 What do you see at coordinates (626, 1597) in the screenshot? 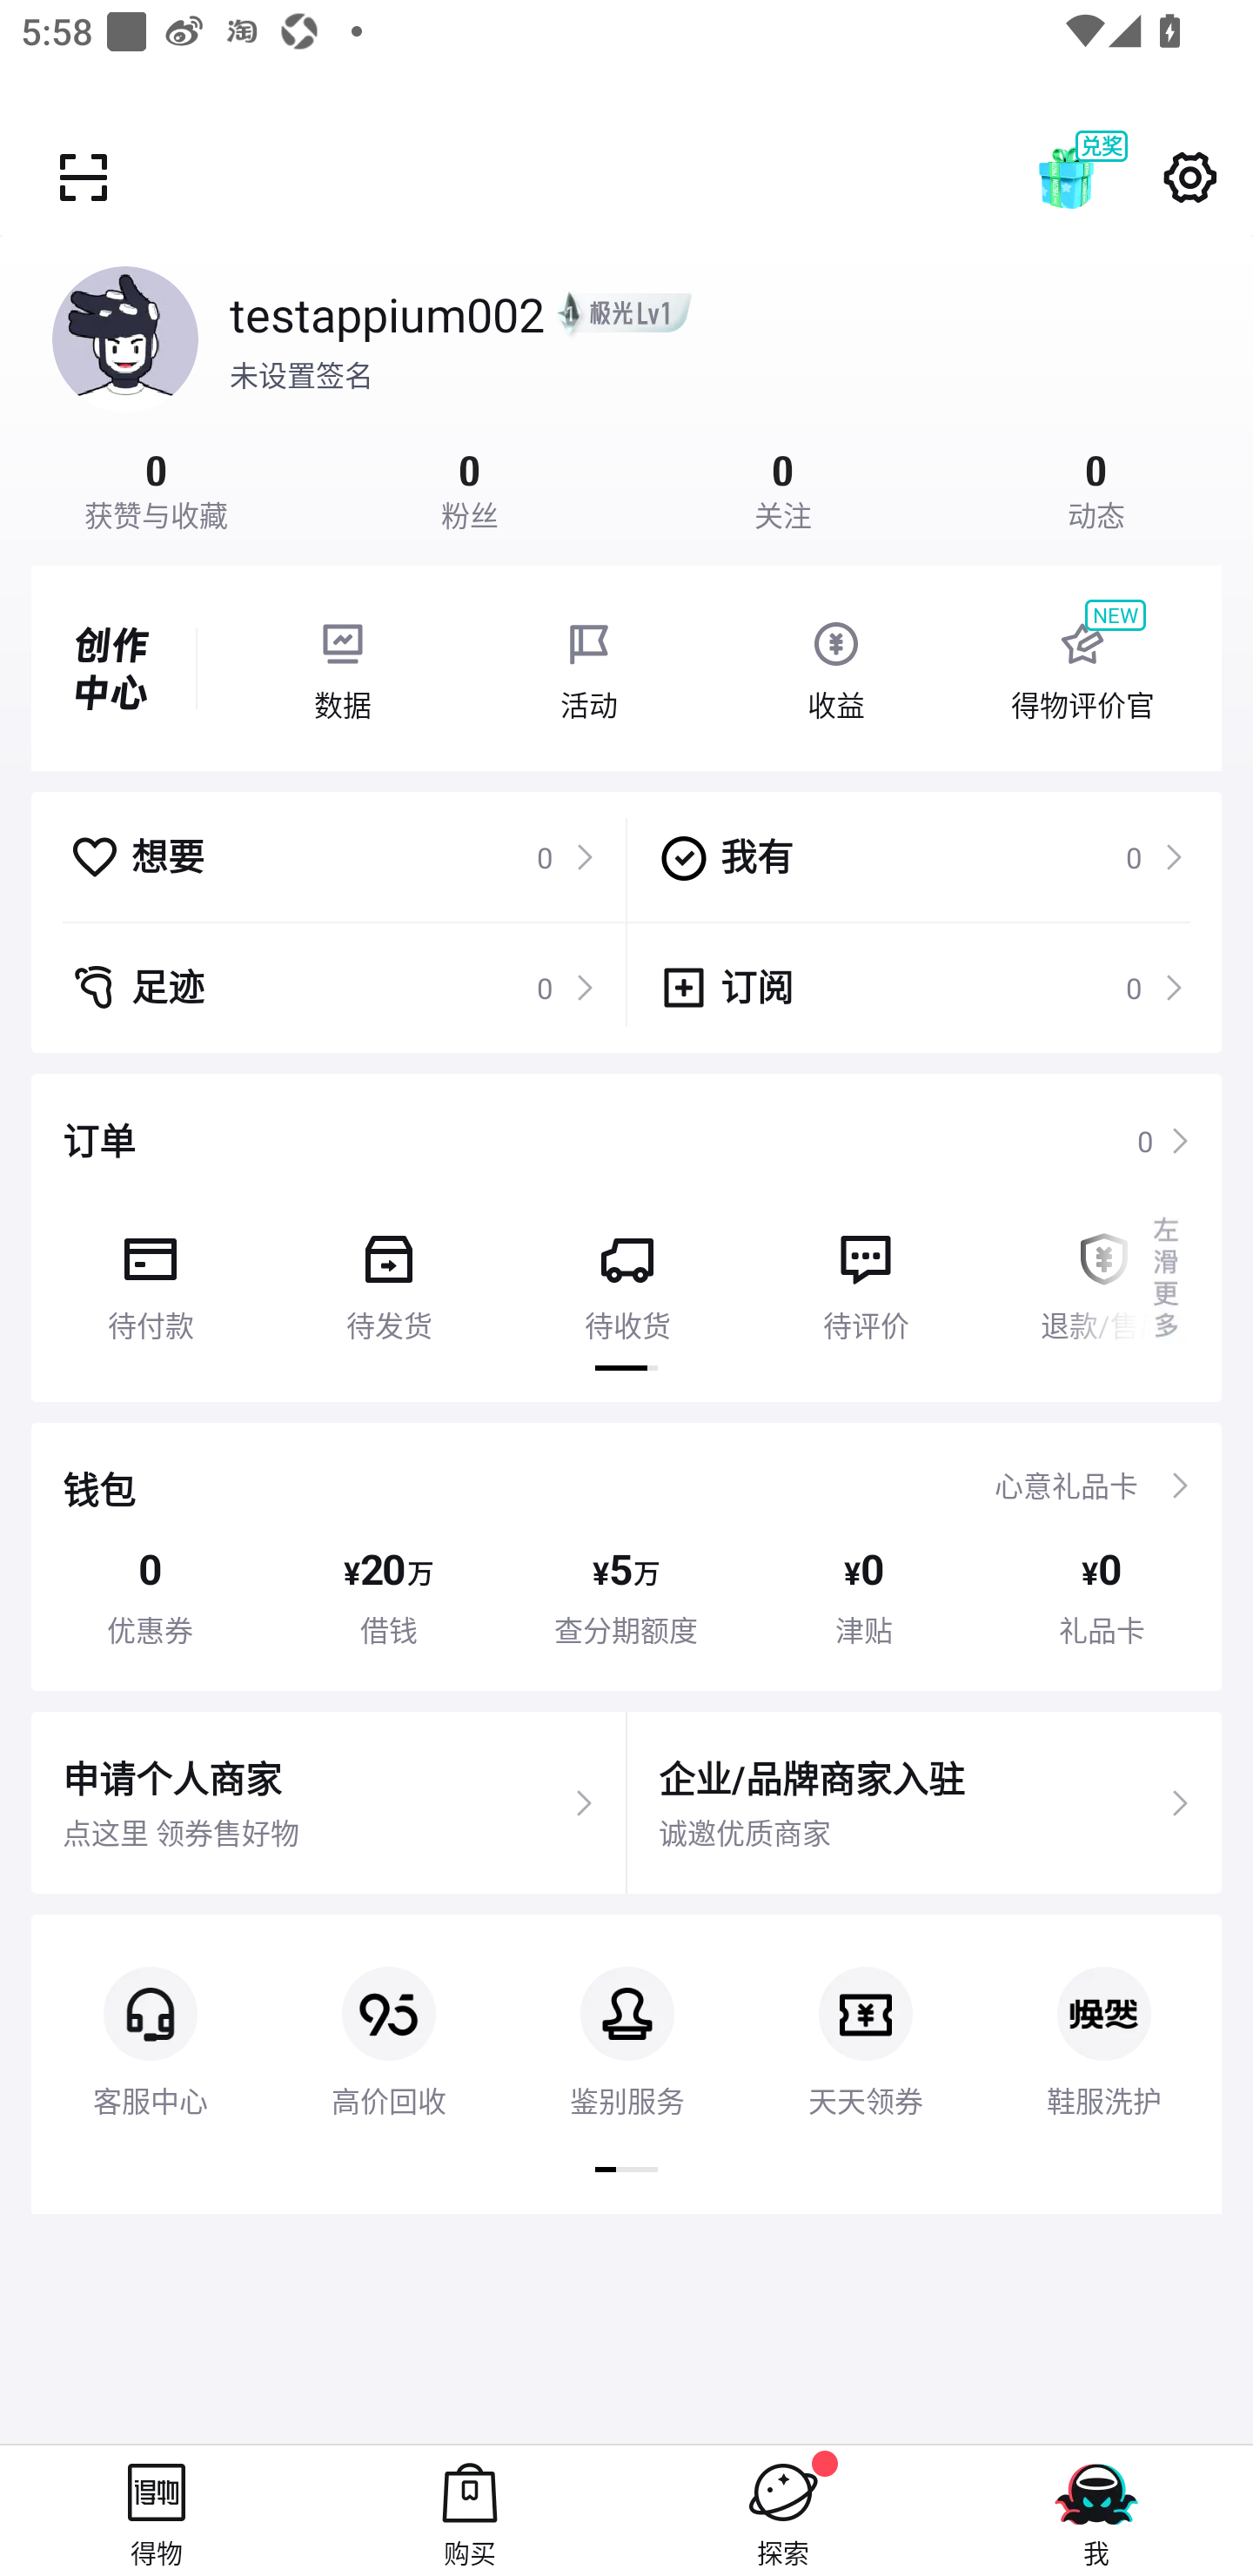
I see `¥ 5 万 查分期额度` at bounding box center [626, 1597].